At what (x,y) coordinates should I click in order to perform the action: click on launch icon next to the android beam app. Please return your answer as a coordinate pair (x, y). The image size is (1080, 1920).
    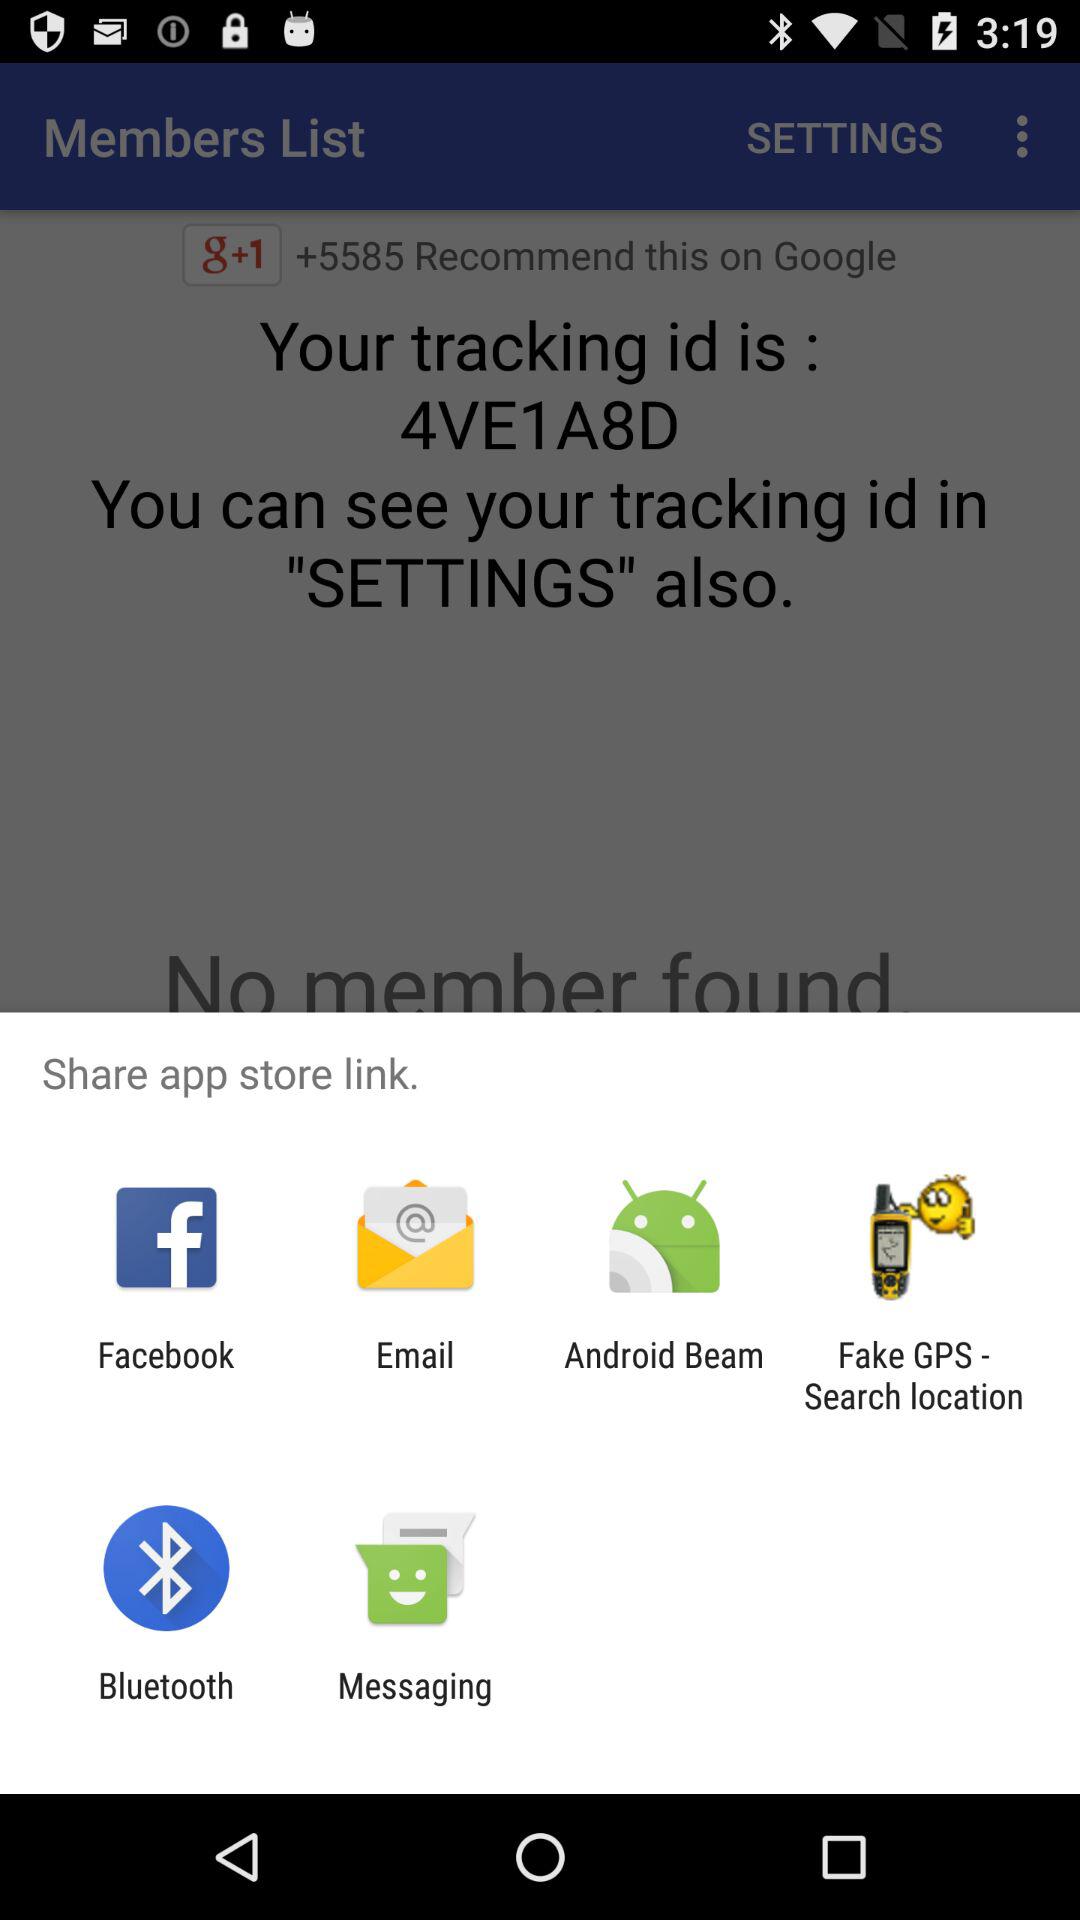
    Looking at the image, I should click on (913, 1375).